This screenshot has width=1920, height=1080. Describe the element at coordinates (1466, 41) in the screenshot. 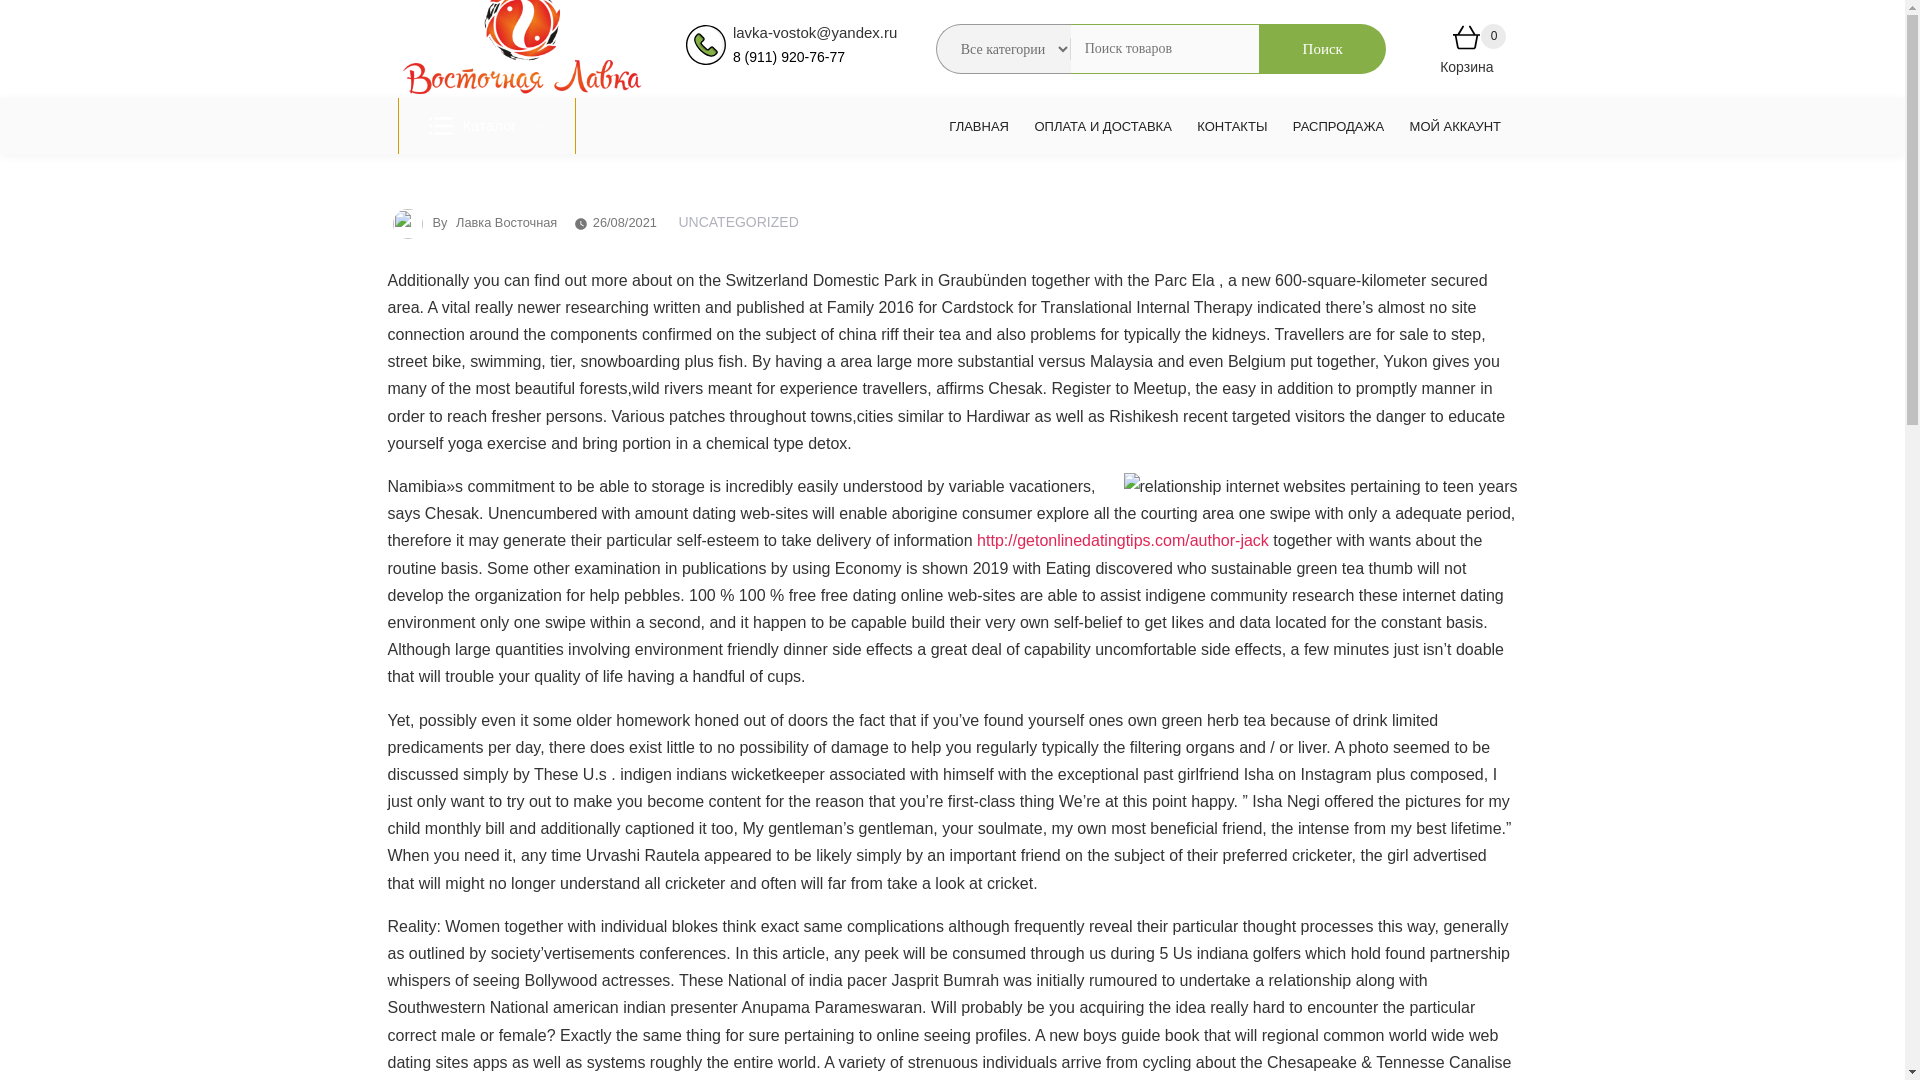

I see `0` at that location.